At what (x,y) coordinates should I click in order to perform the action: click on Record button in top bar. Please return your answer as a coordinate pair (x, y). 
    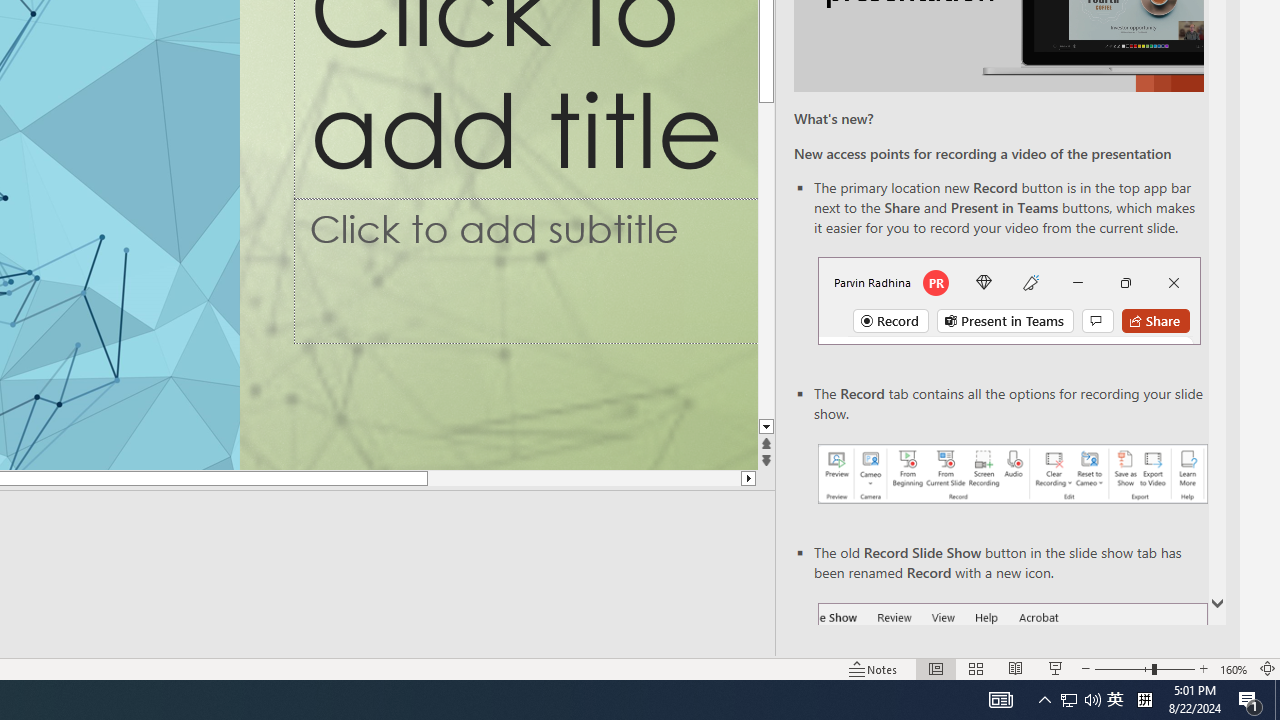
    Looking at the image, I should click on (1008, 300).